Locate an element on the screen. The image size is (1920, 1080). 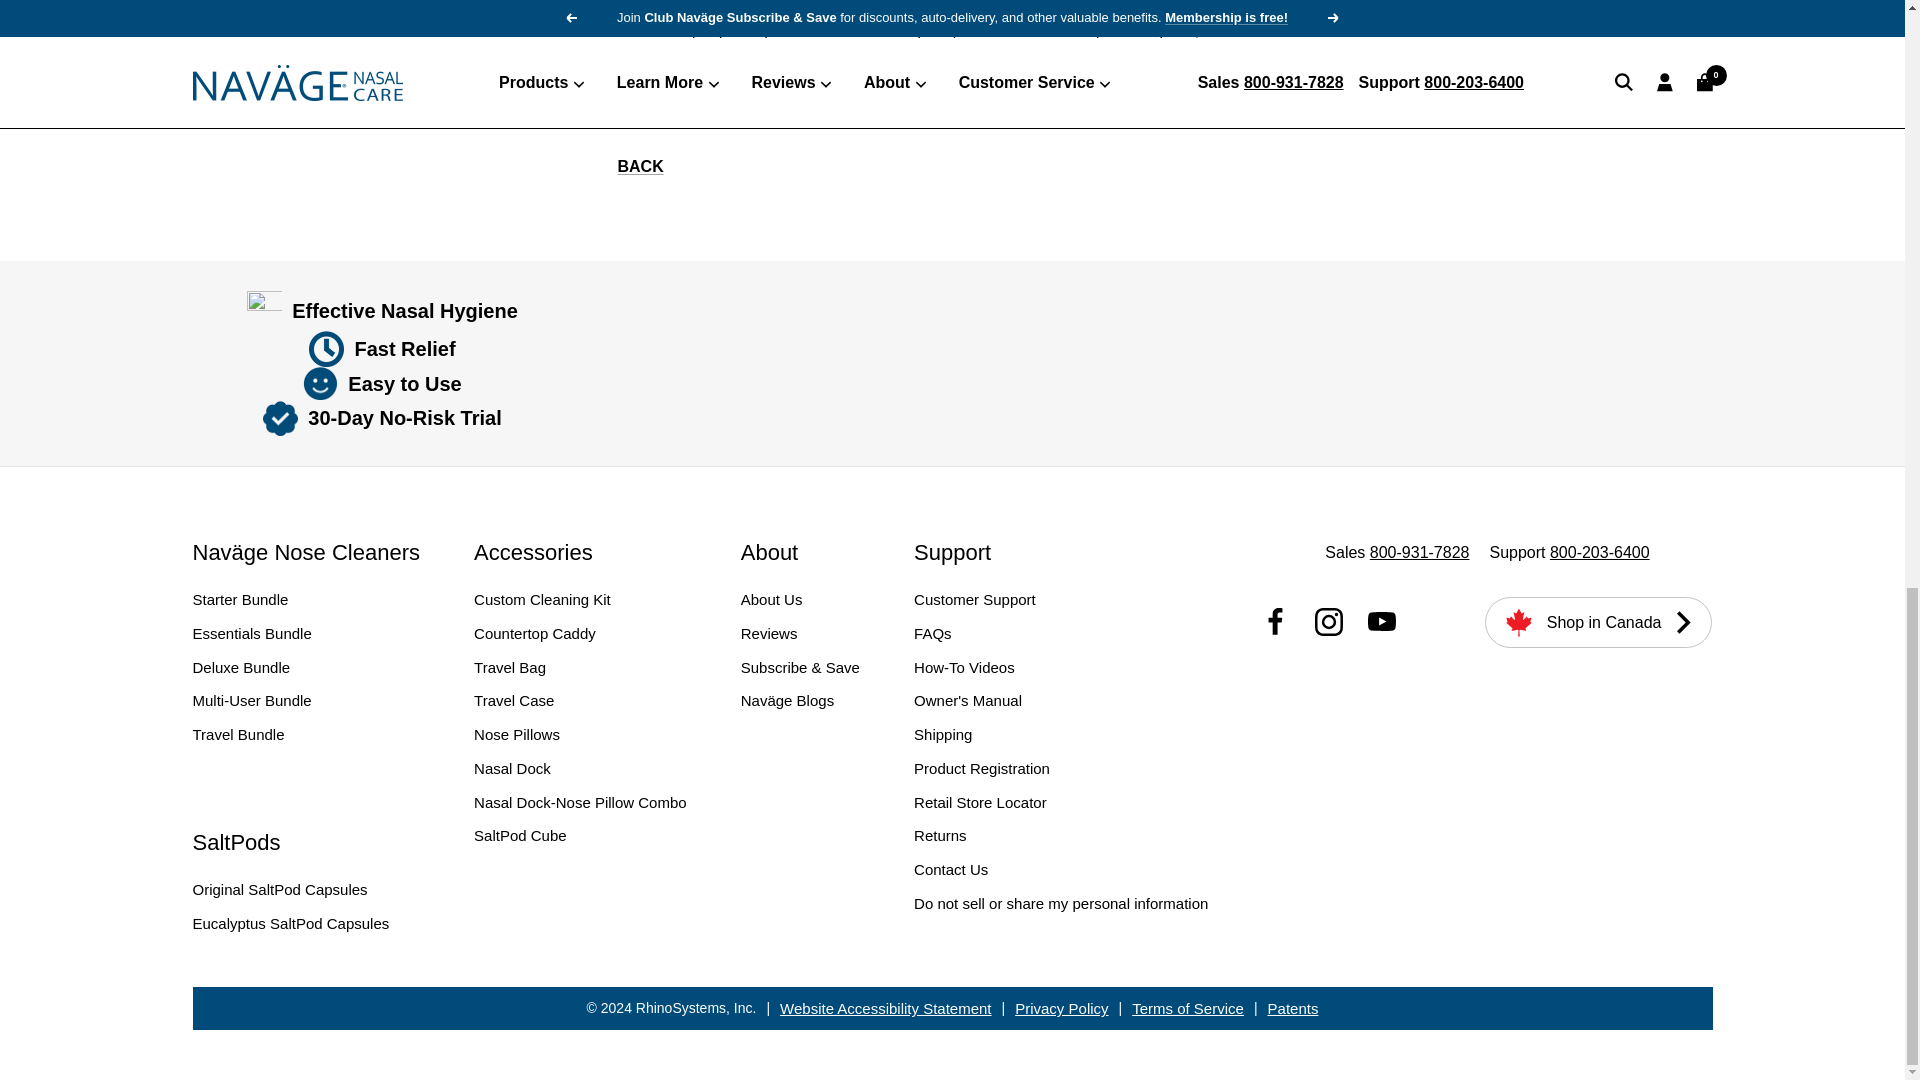
Essentials Bundle is located at coordinates (252, 634).